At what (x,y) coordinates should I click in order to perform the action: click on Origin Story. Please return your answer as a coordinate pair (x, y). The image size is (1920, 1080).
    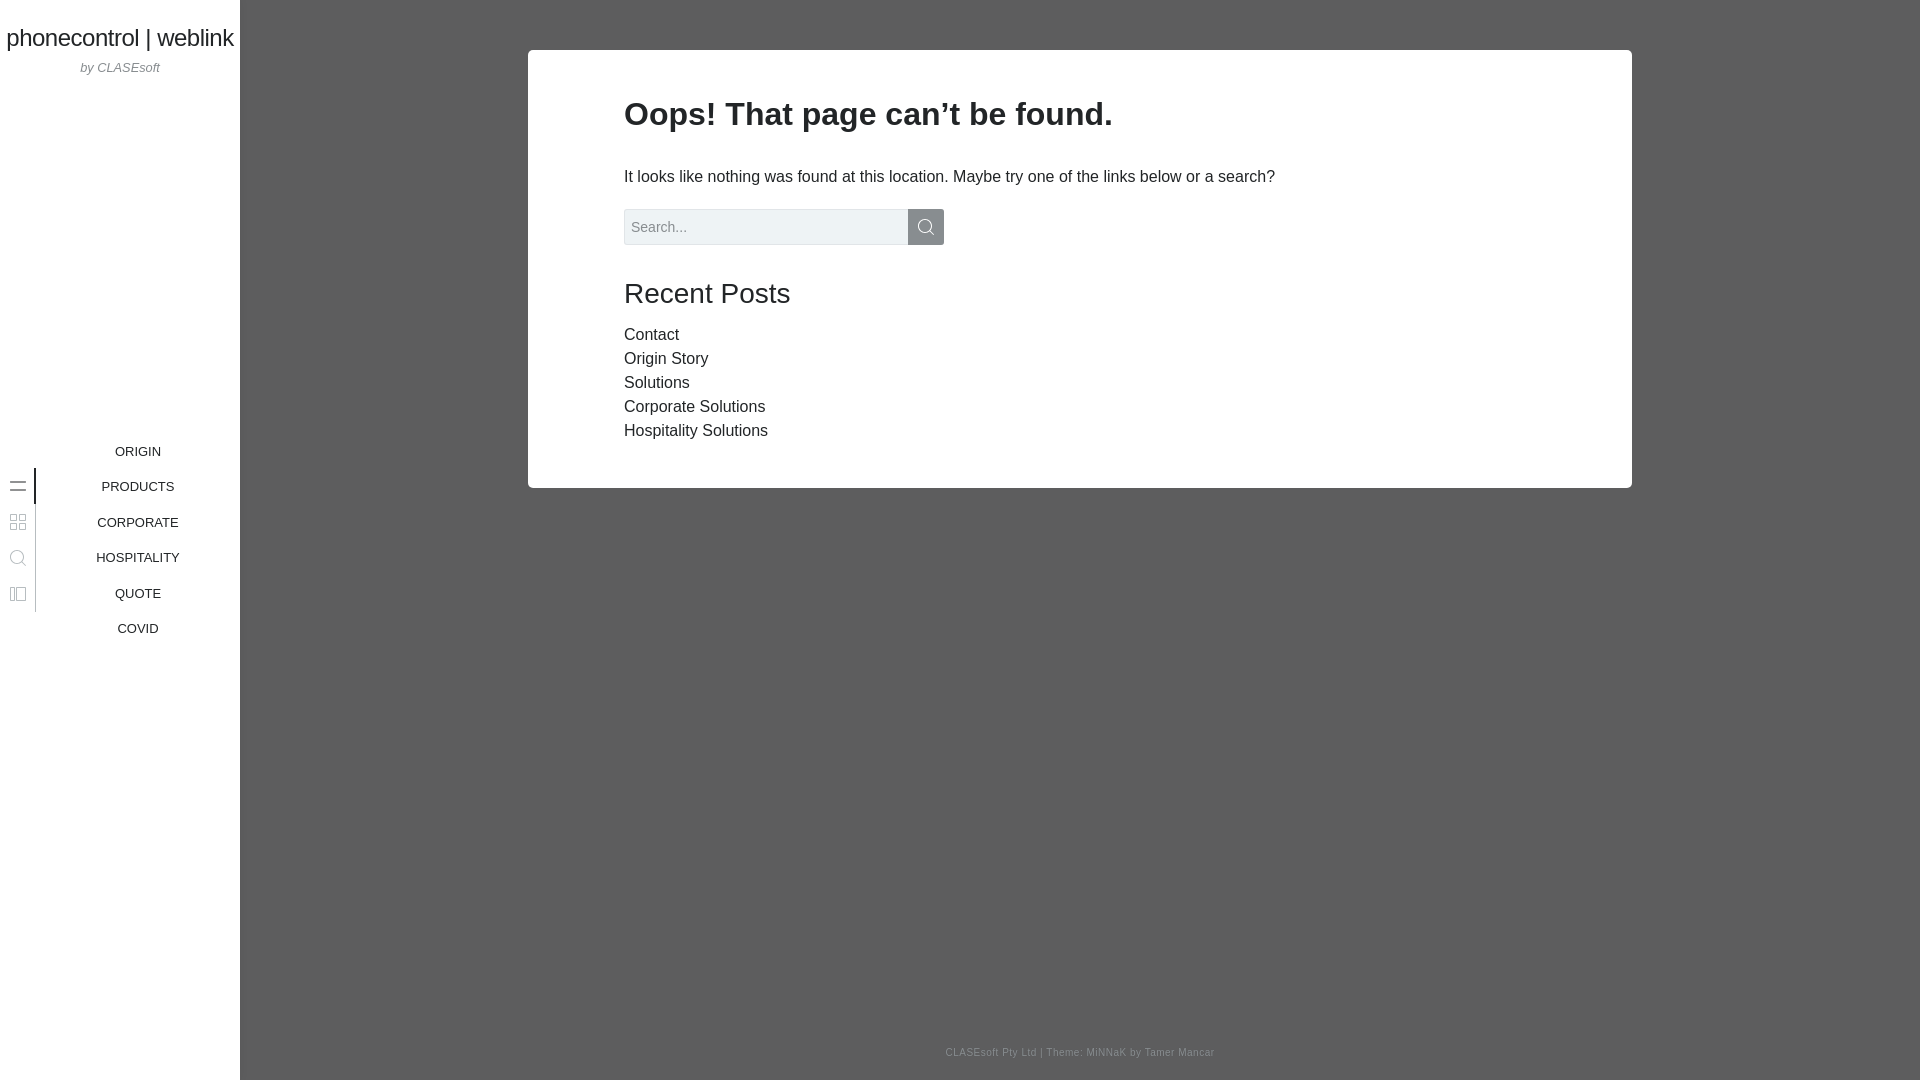
    Looking at the image, I should click on (666, 358).